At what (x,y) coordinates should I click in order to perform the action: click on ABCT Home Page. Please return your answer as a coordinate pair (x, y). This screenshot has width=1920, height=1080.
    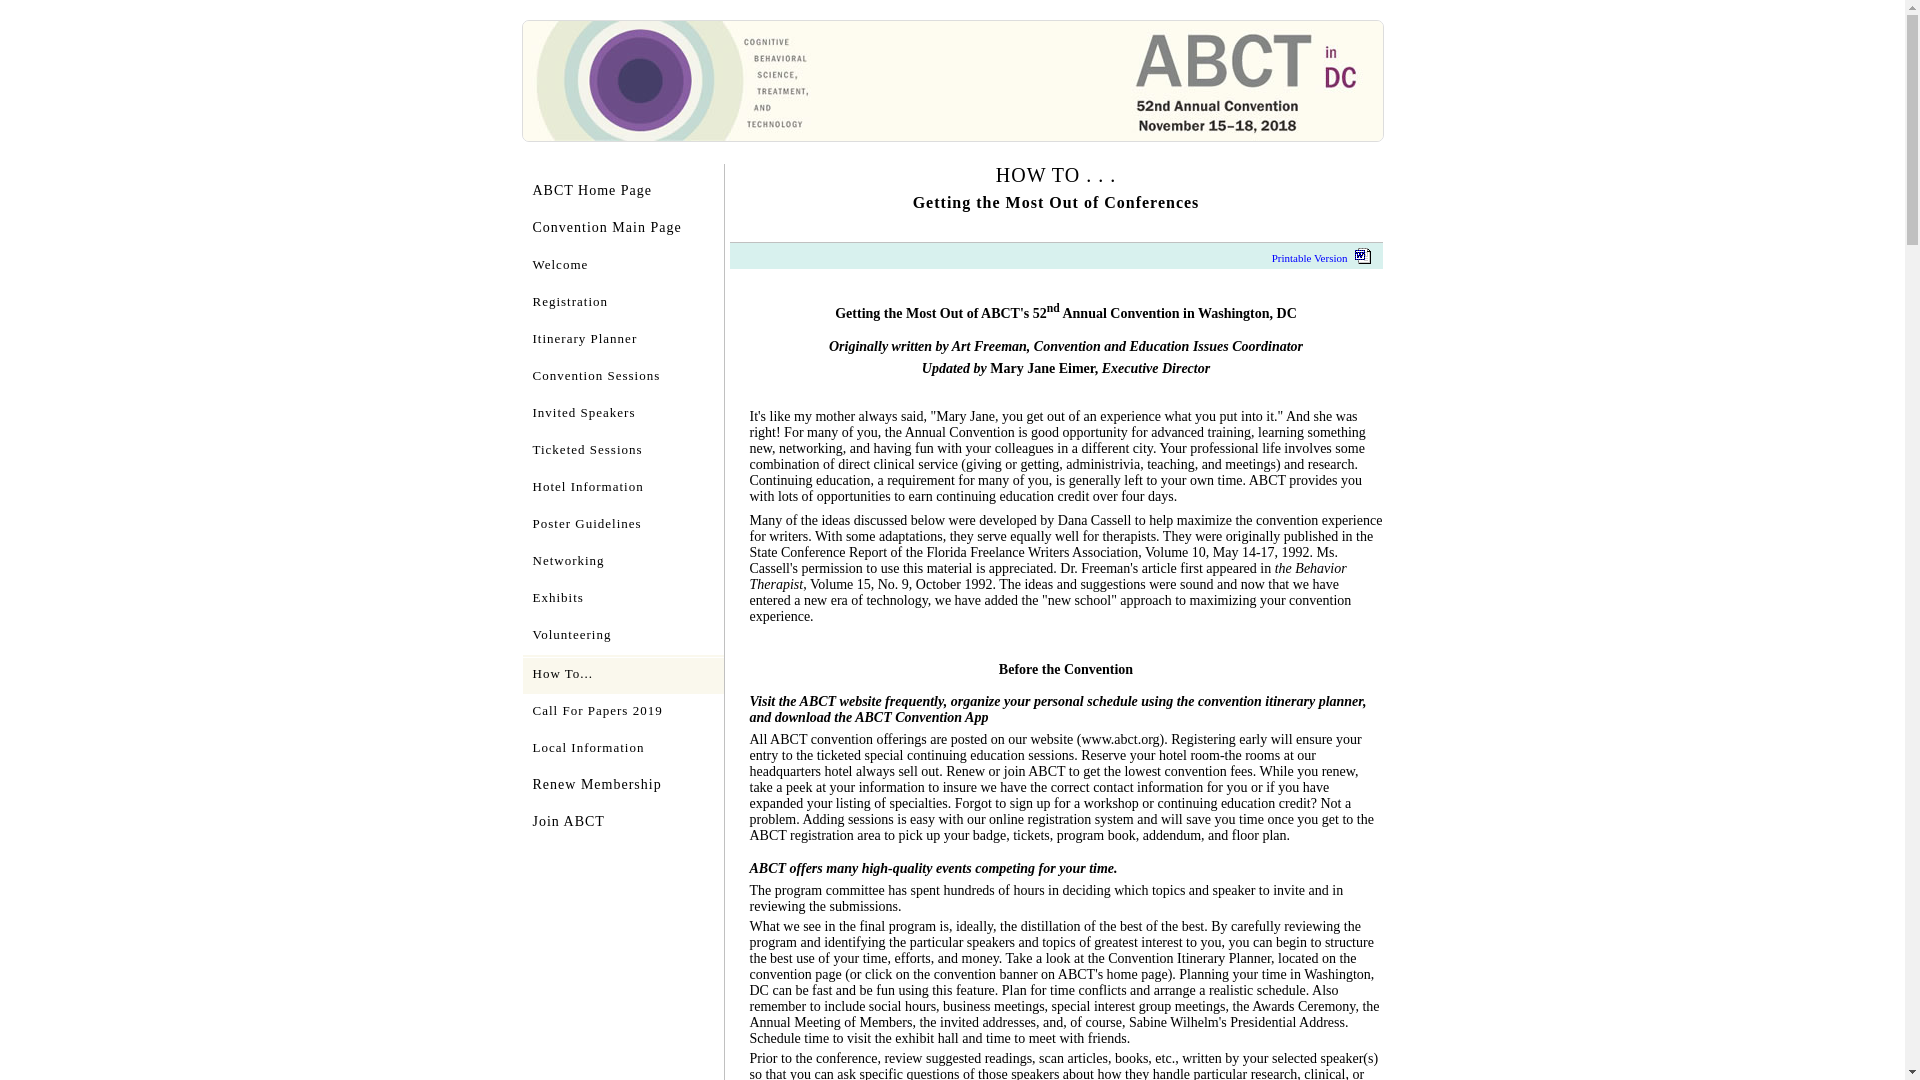
    Looking at the image, I should click on (622, 192).